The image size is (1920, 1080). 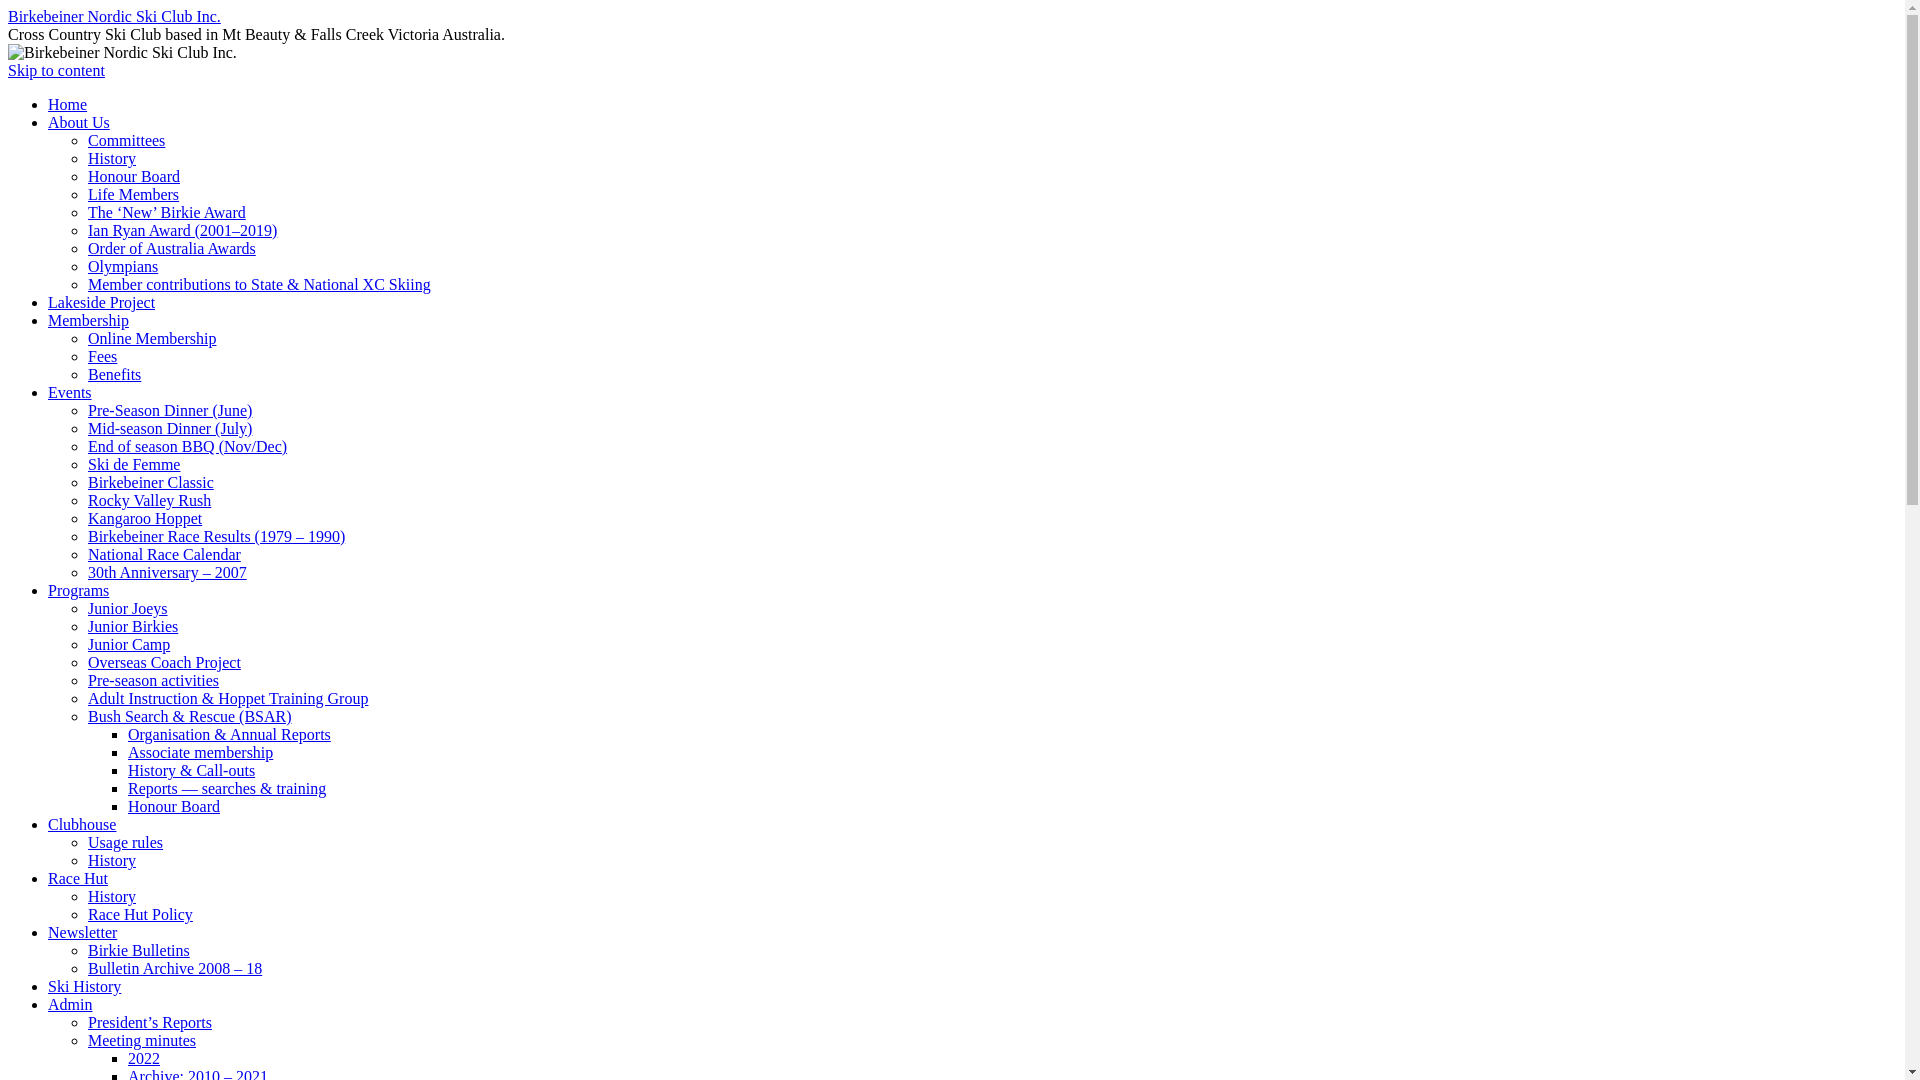 What do you see at coordinates (112, 158) in the screenshot?
I see `History` at bounding box center [112, 158].